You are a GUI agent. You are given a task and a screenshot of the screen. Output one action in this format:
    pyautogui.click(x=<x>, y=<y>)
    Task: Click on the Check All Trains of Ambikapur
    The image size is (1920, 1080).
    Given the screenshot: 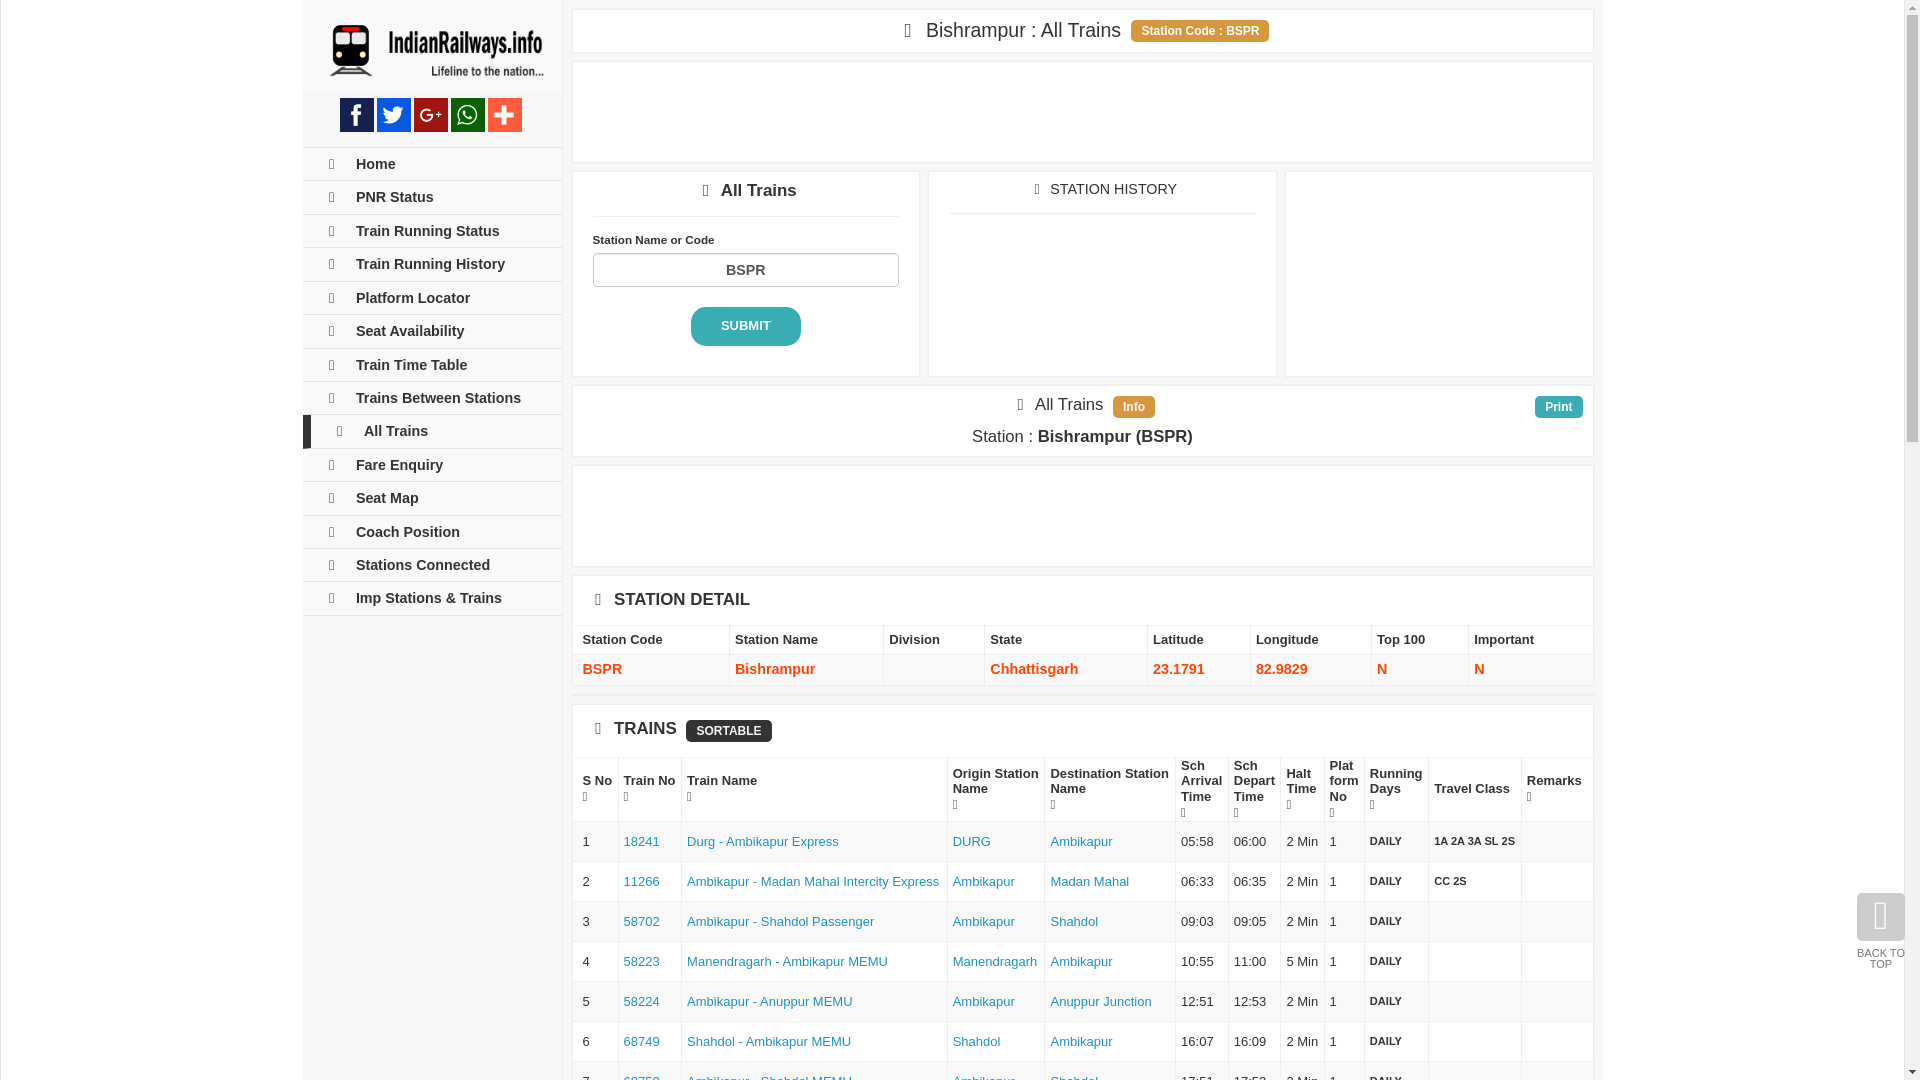 What is the action you would take?
    pyautogui.click(x=984, y=920)
    